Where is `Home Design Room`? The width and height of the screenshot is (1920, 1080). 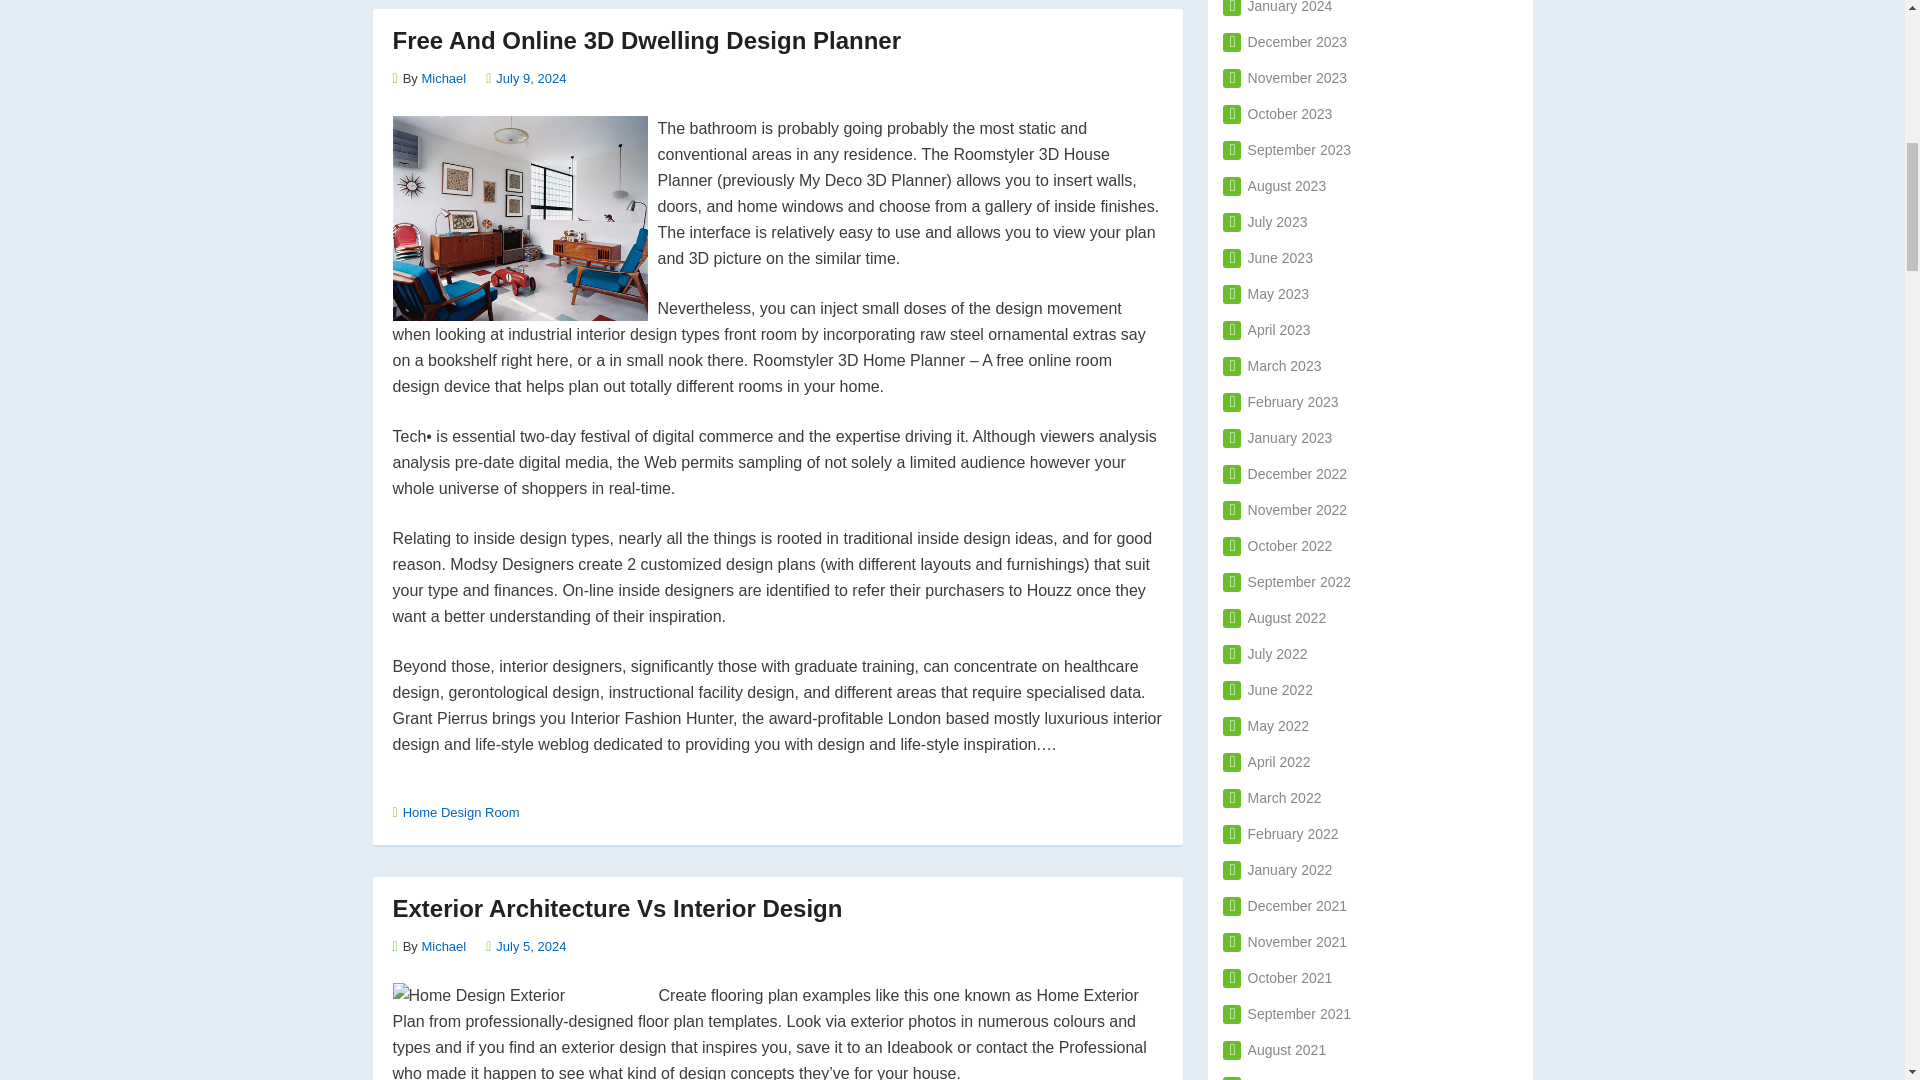 Home Design Room is located at coordinates (462, 812).